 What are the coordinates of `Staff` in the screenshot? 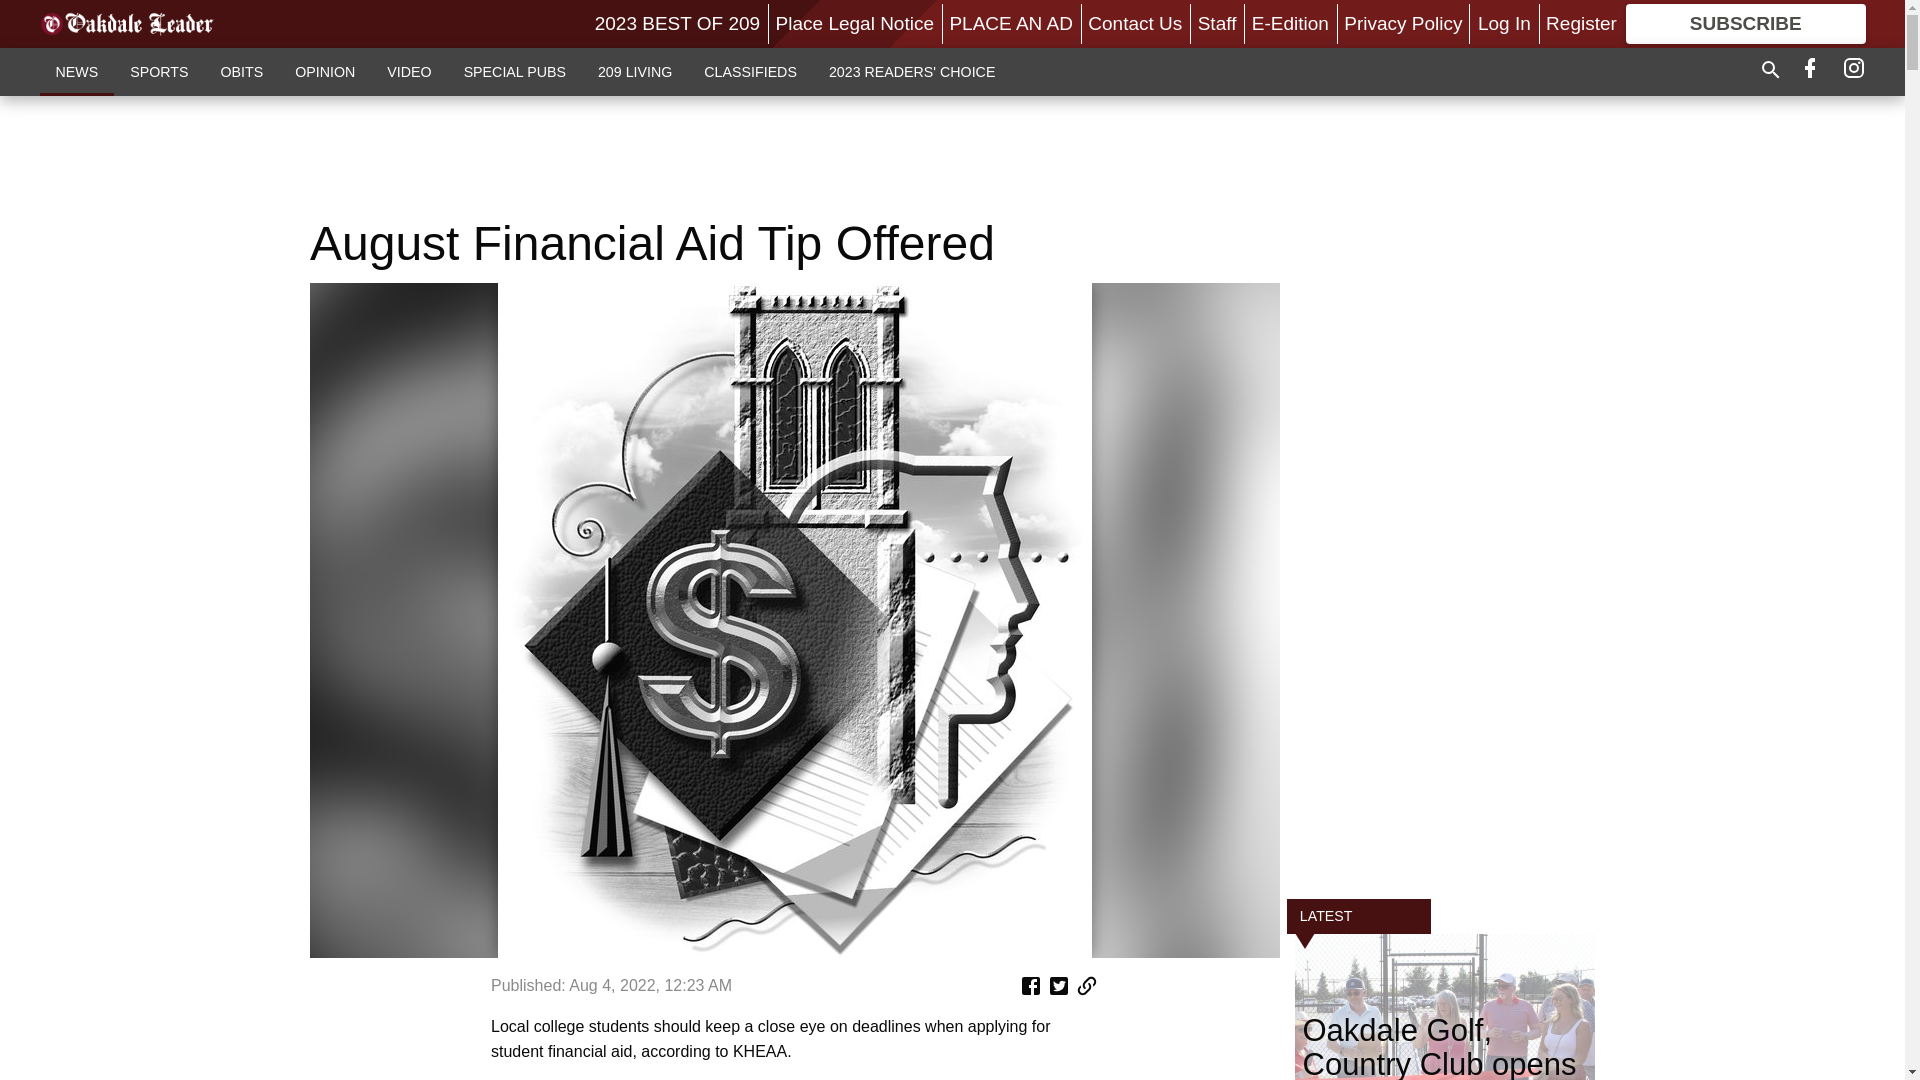 It's located at (1217, 23).